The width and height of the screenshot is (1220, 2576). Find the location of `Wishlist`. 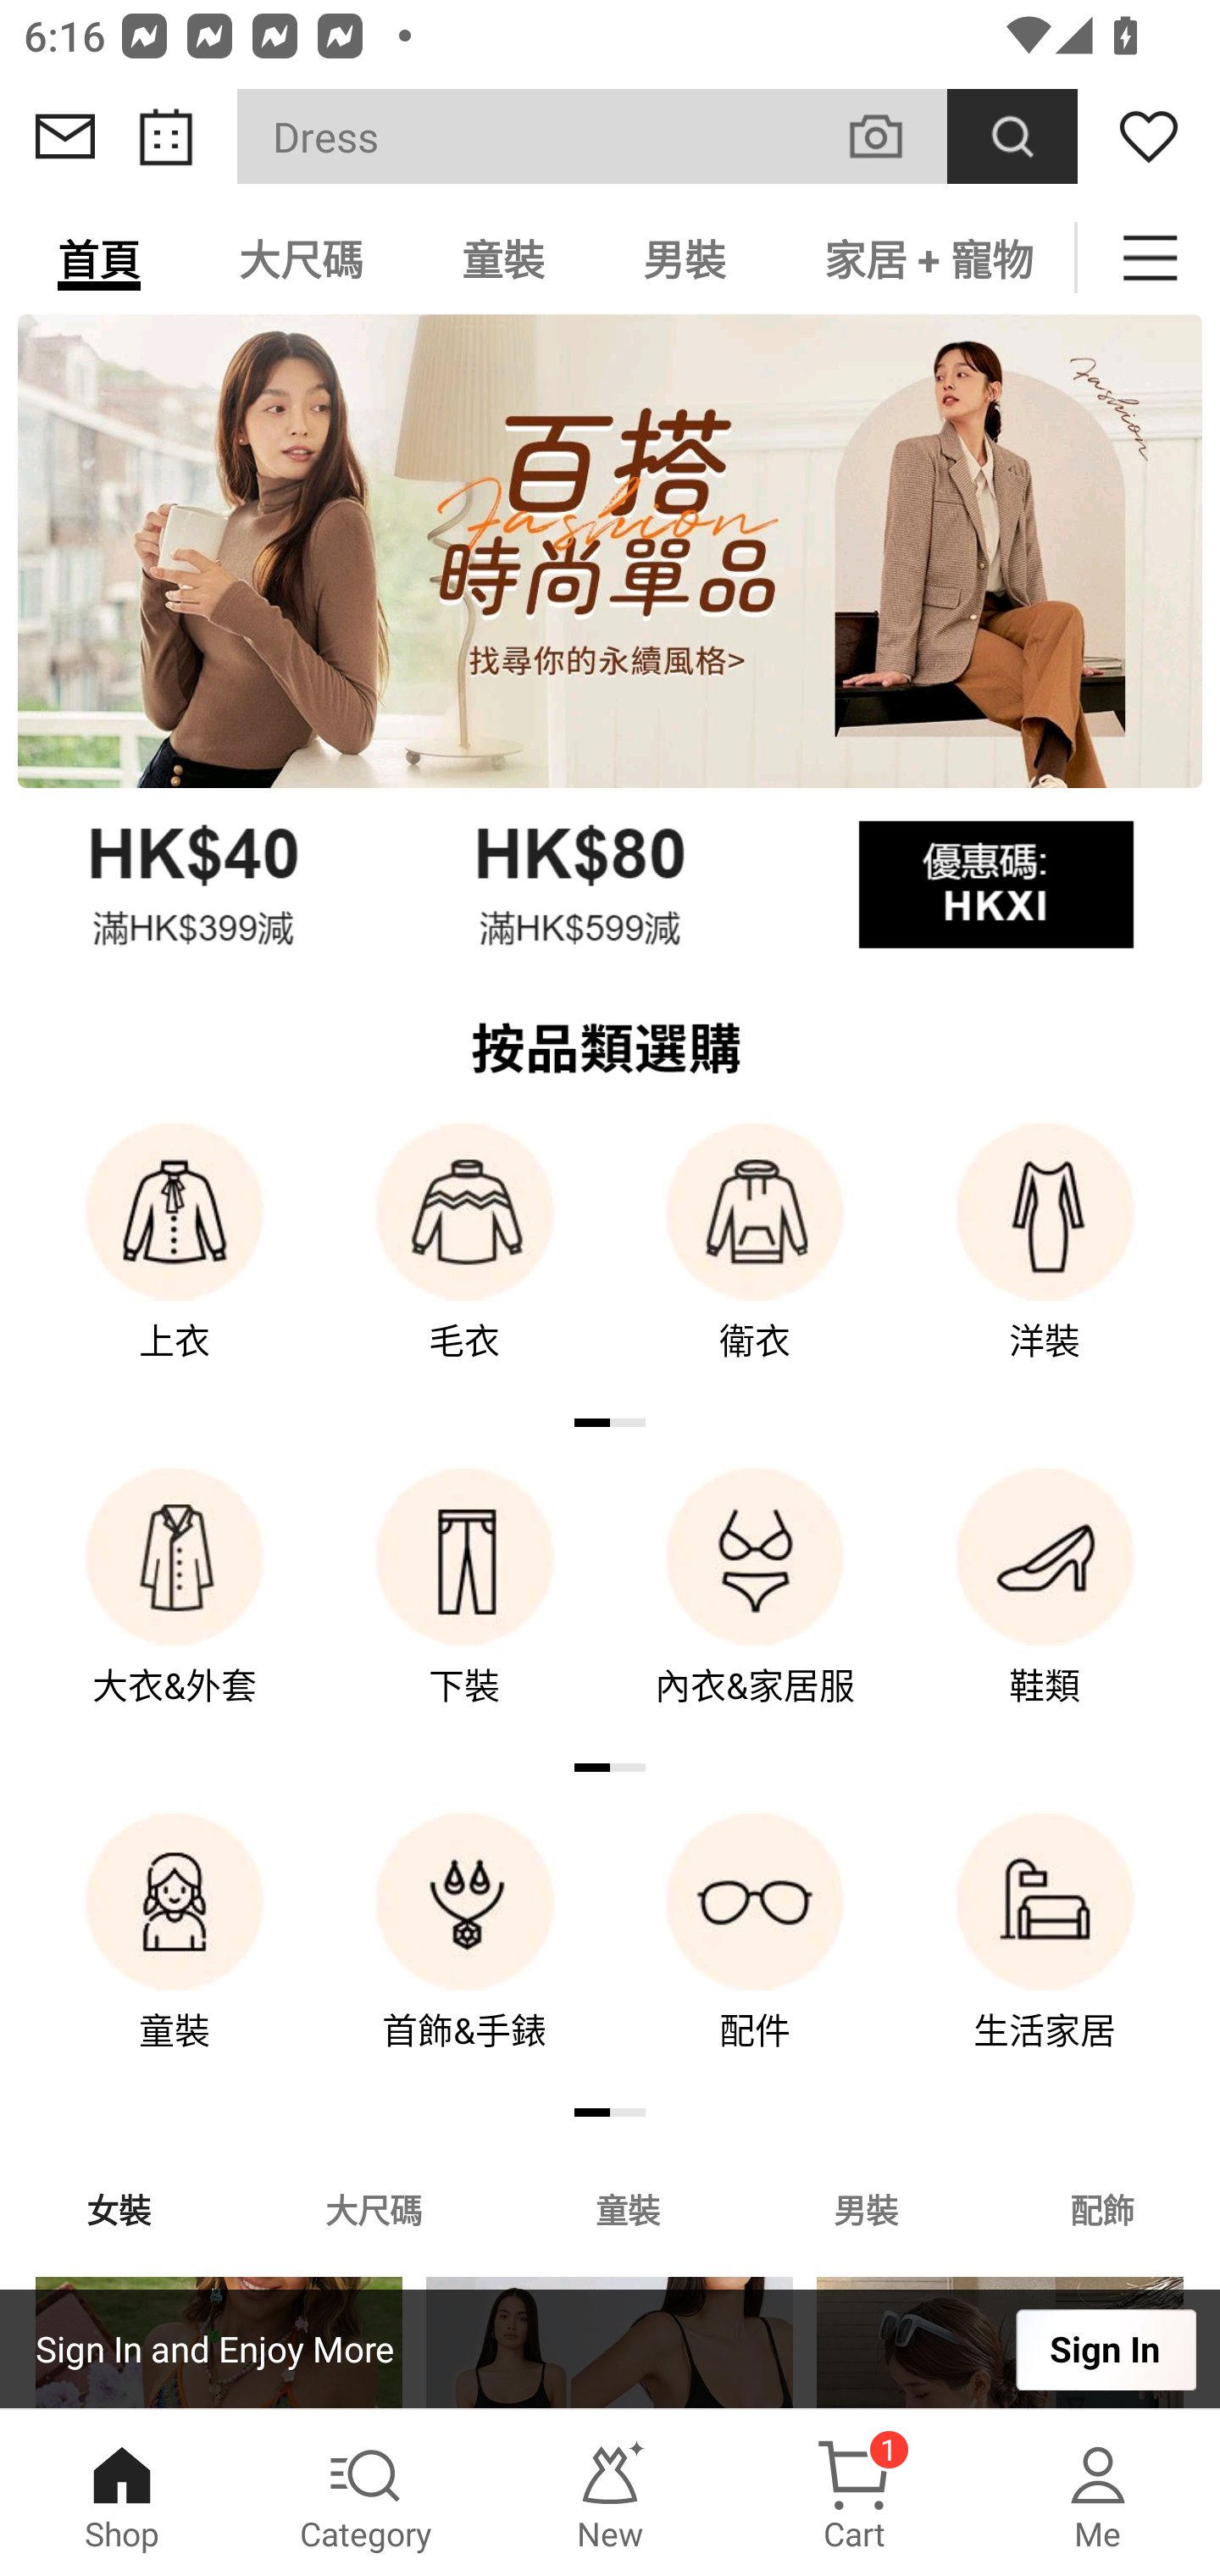

Wishlist is located at coordinates (1149, 136).